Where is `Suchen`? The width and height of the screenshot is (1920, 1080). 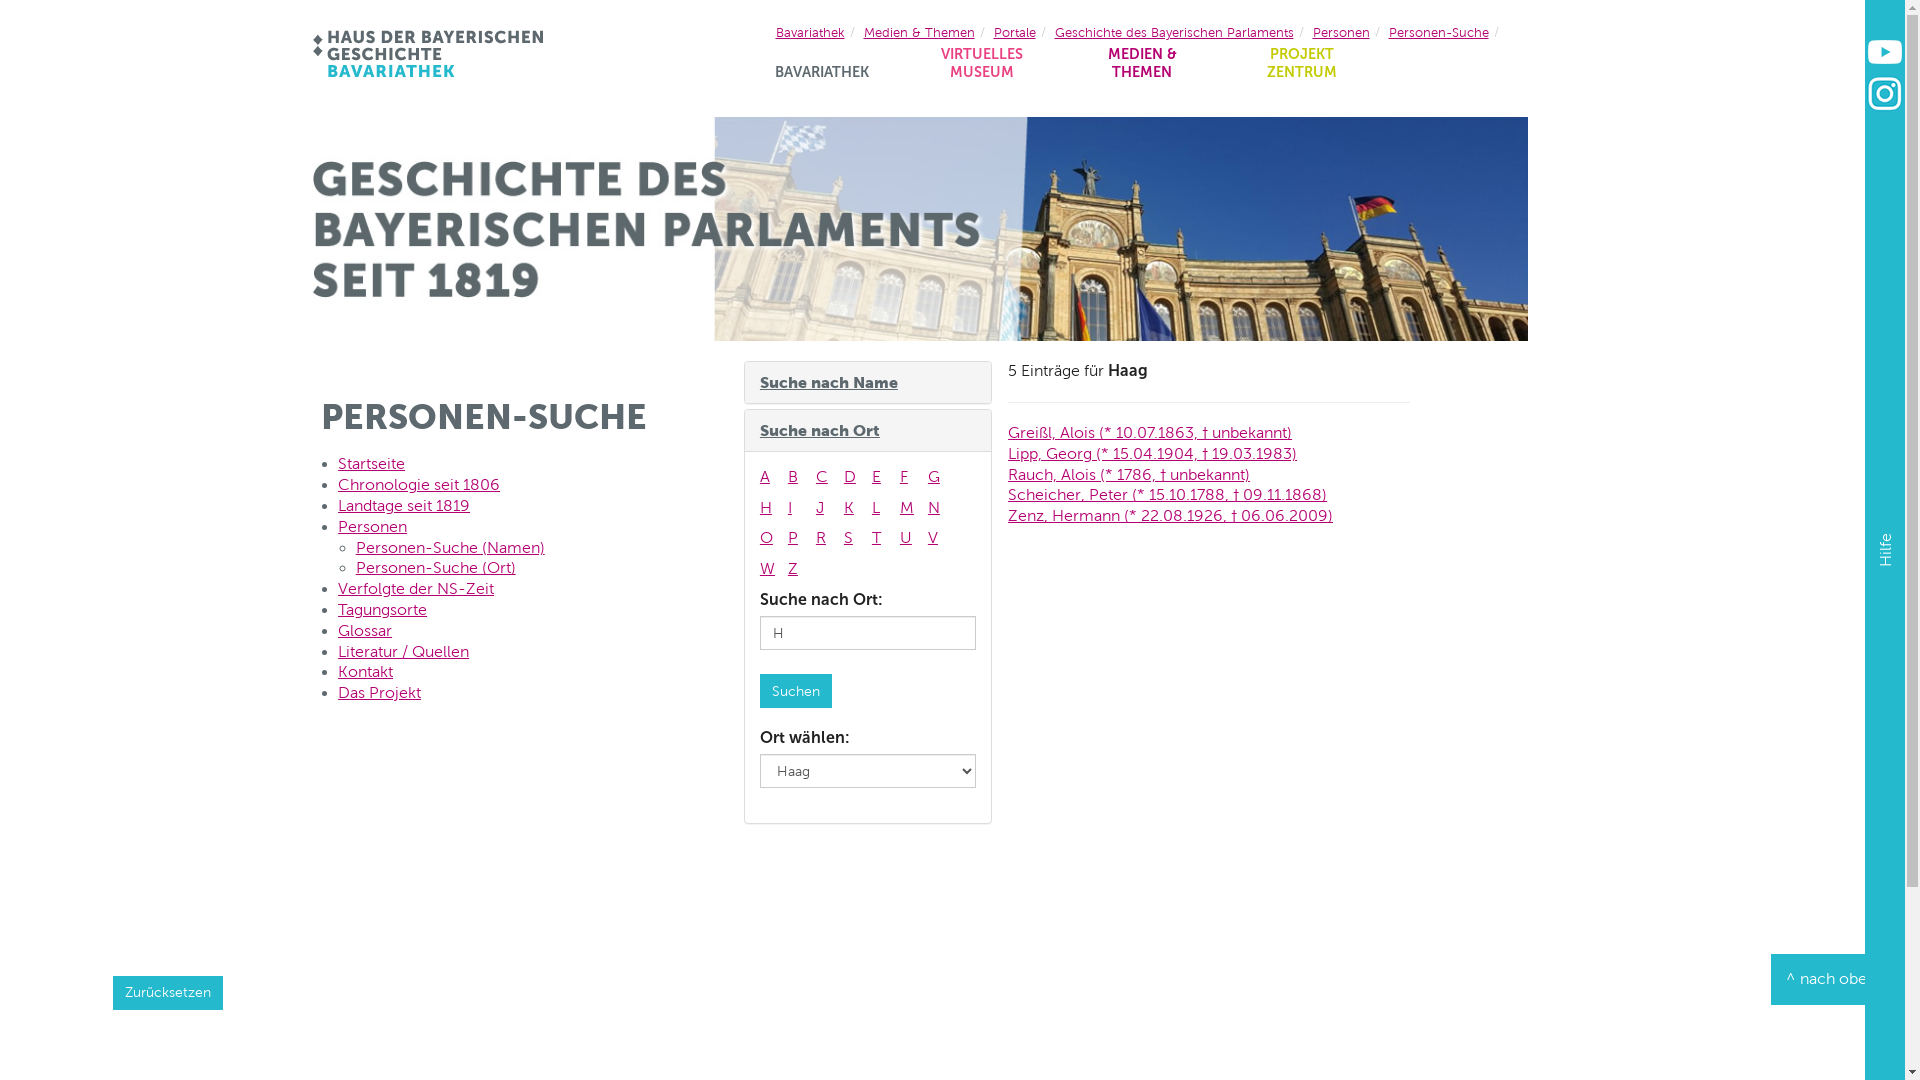 Suchen is located at coordinates (796, 691).